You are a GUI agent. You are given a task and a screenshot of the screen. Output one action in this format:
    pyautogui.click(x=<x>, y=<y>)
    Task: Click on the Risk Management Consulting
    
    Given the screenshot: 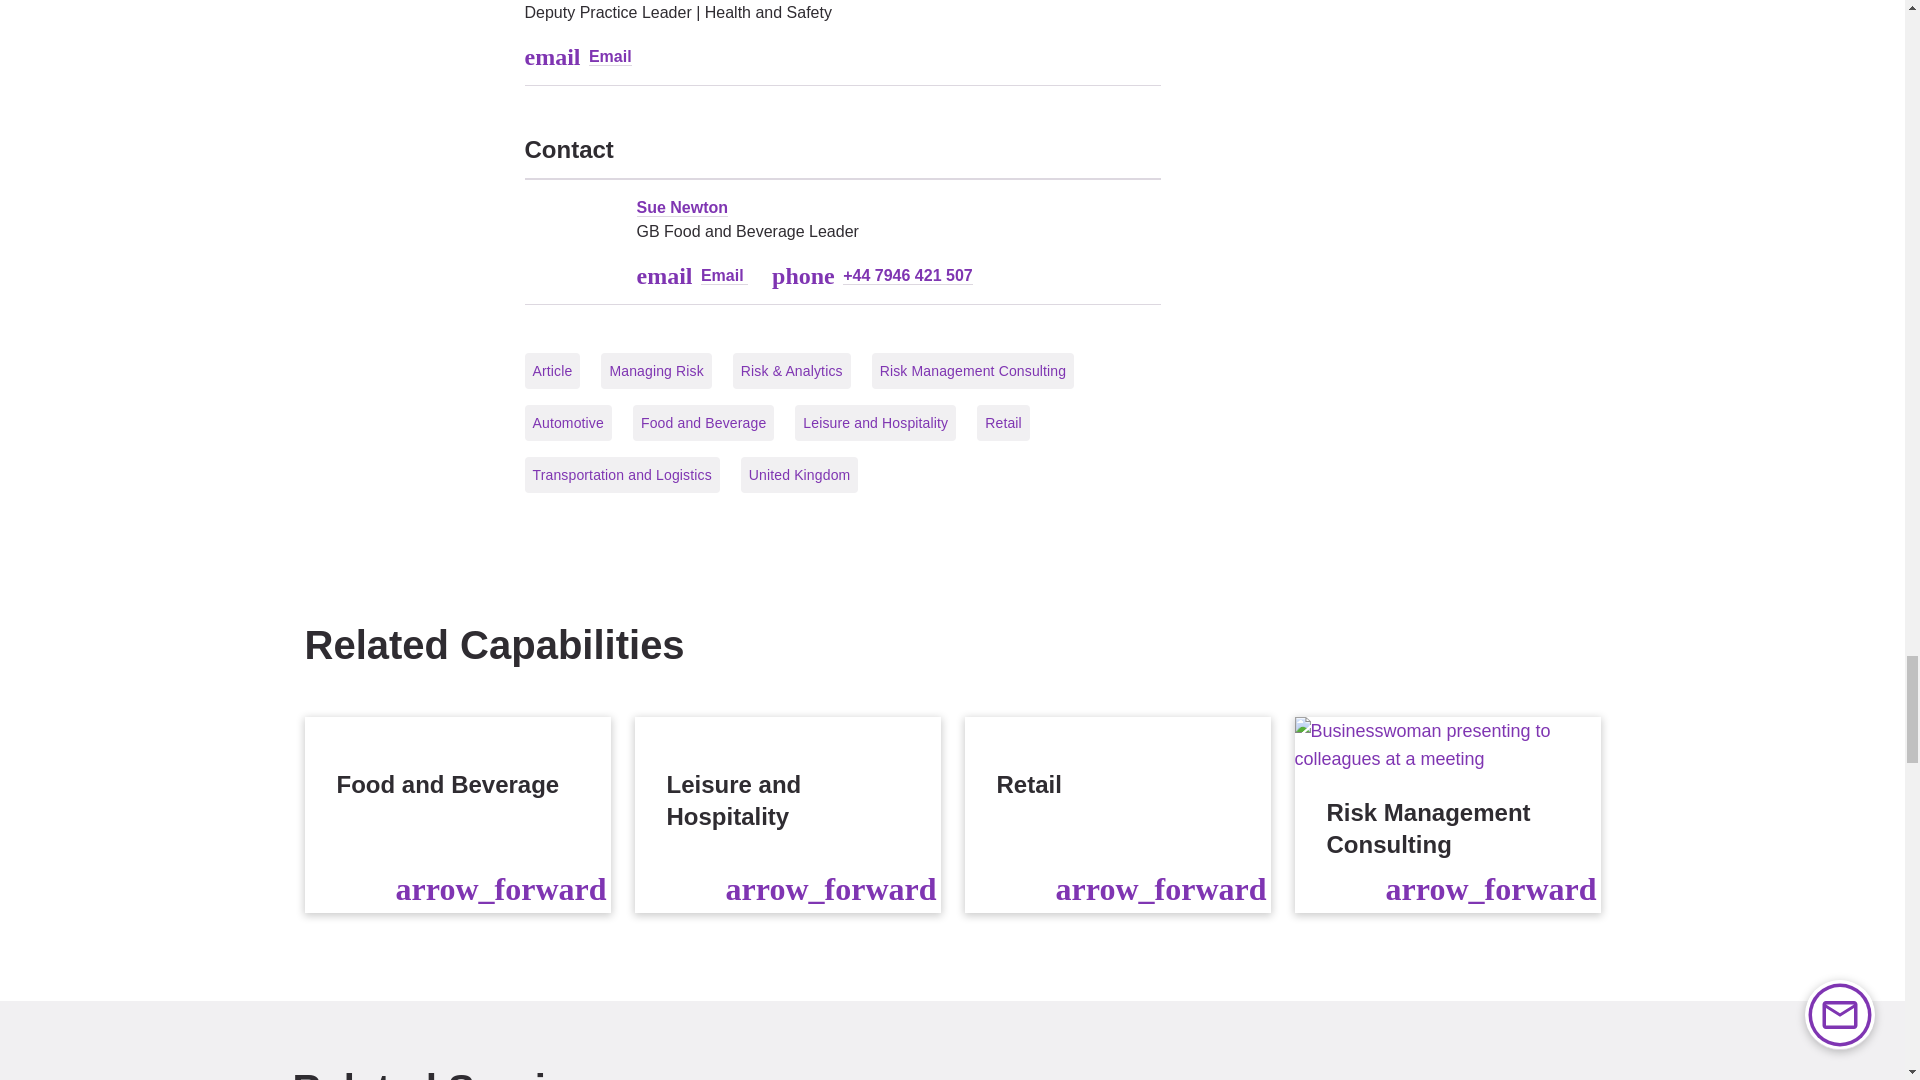 What is the action you would take?
    pyautogui.click(x=1446, y=814)
    